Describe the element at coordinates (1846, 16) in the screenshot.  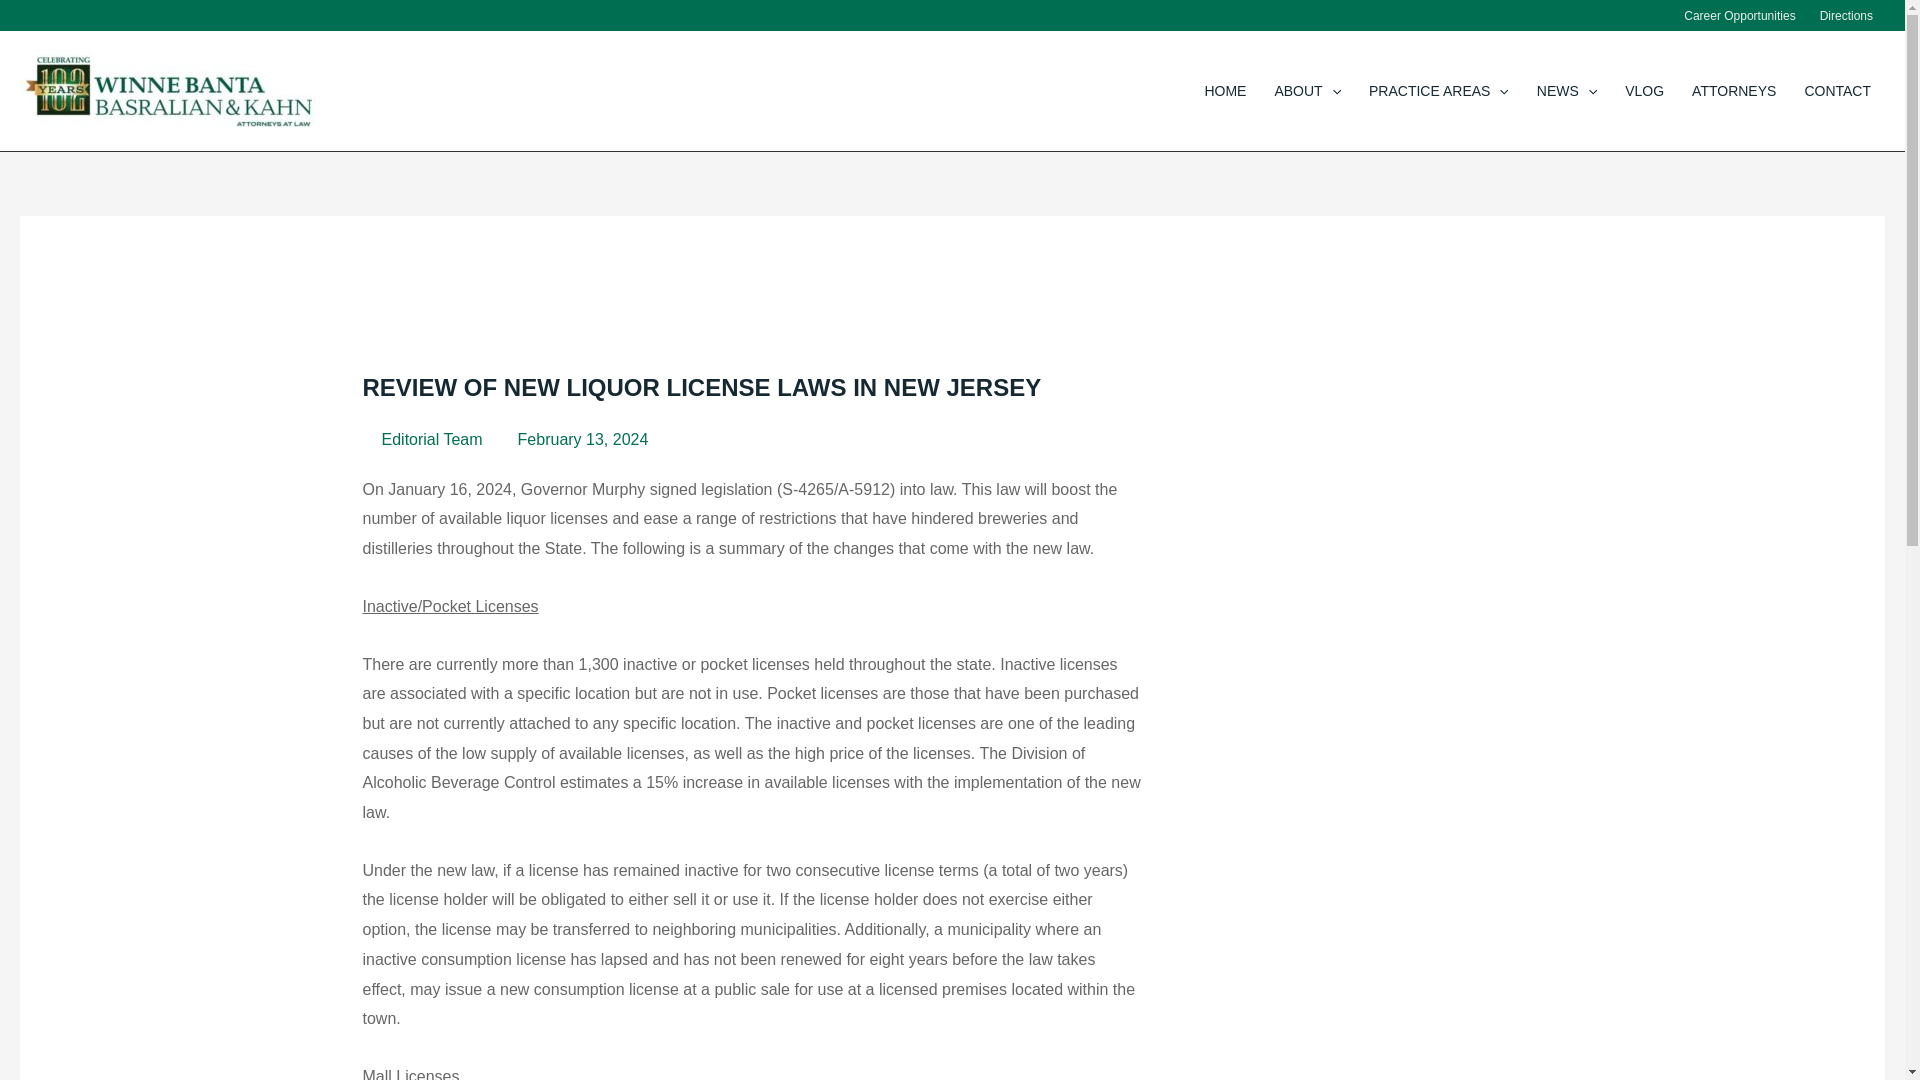
I see `Directions` at that location.